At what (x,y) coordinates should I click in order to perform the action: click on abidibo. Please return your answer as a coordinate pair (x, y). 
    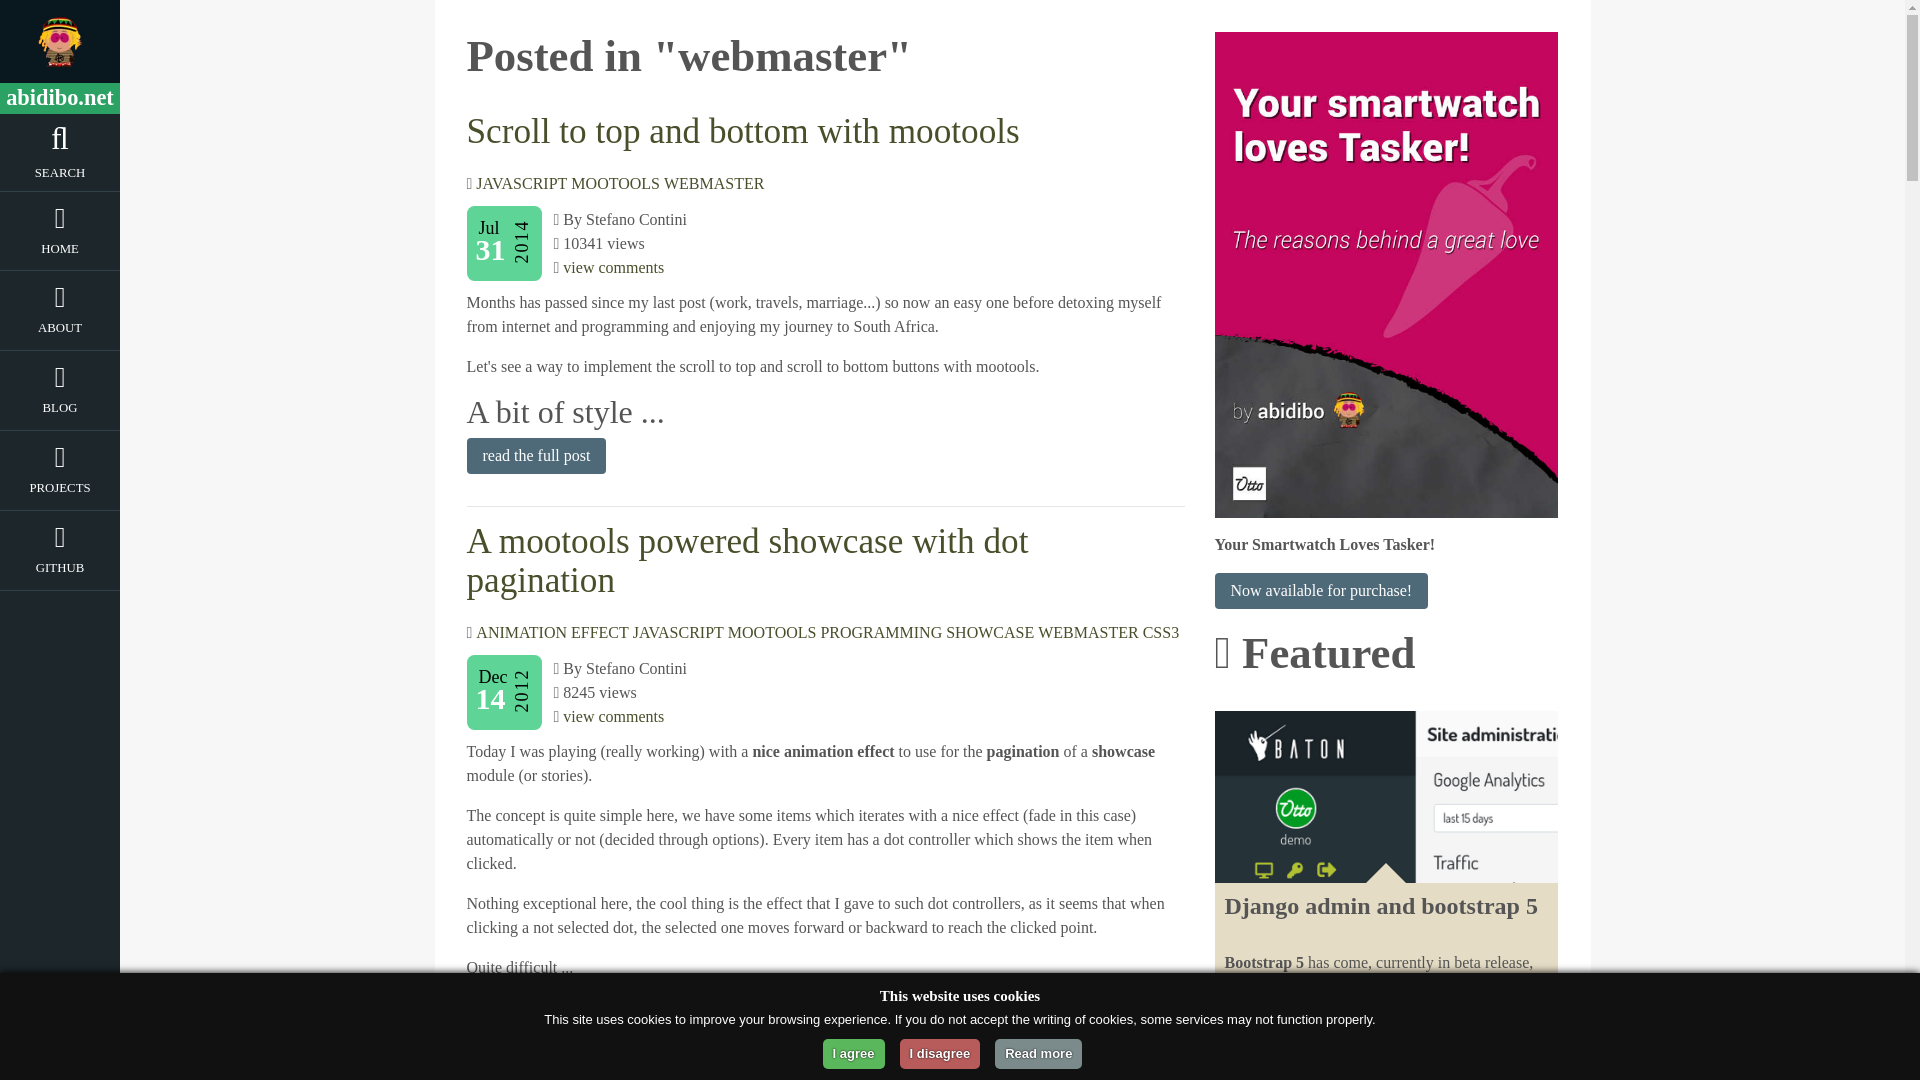
    Looking at the image, I should click on (60, 42).